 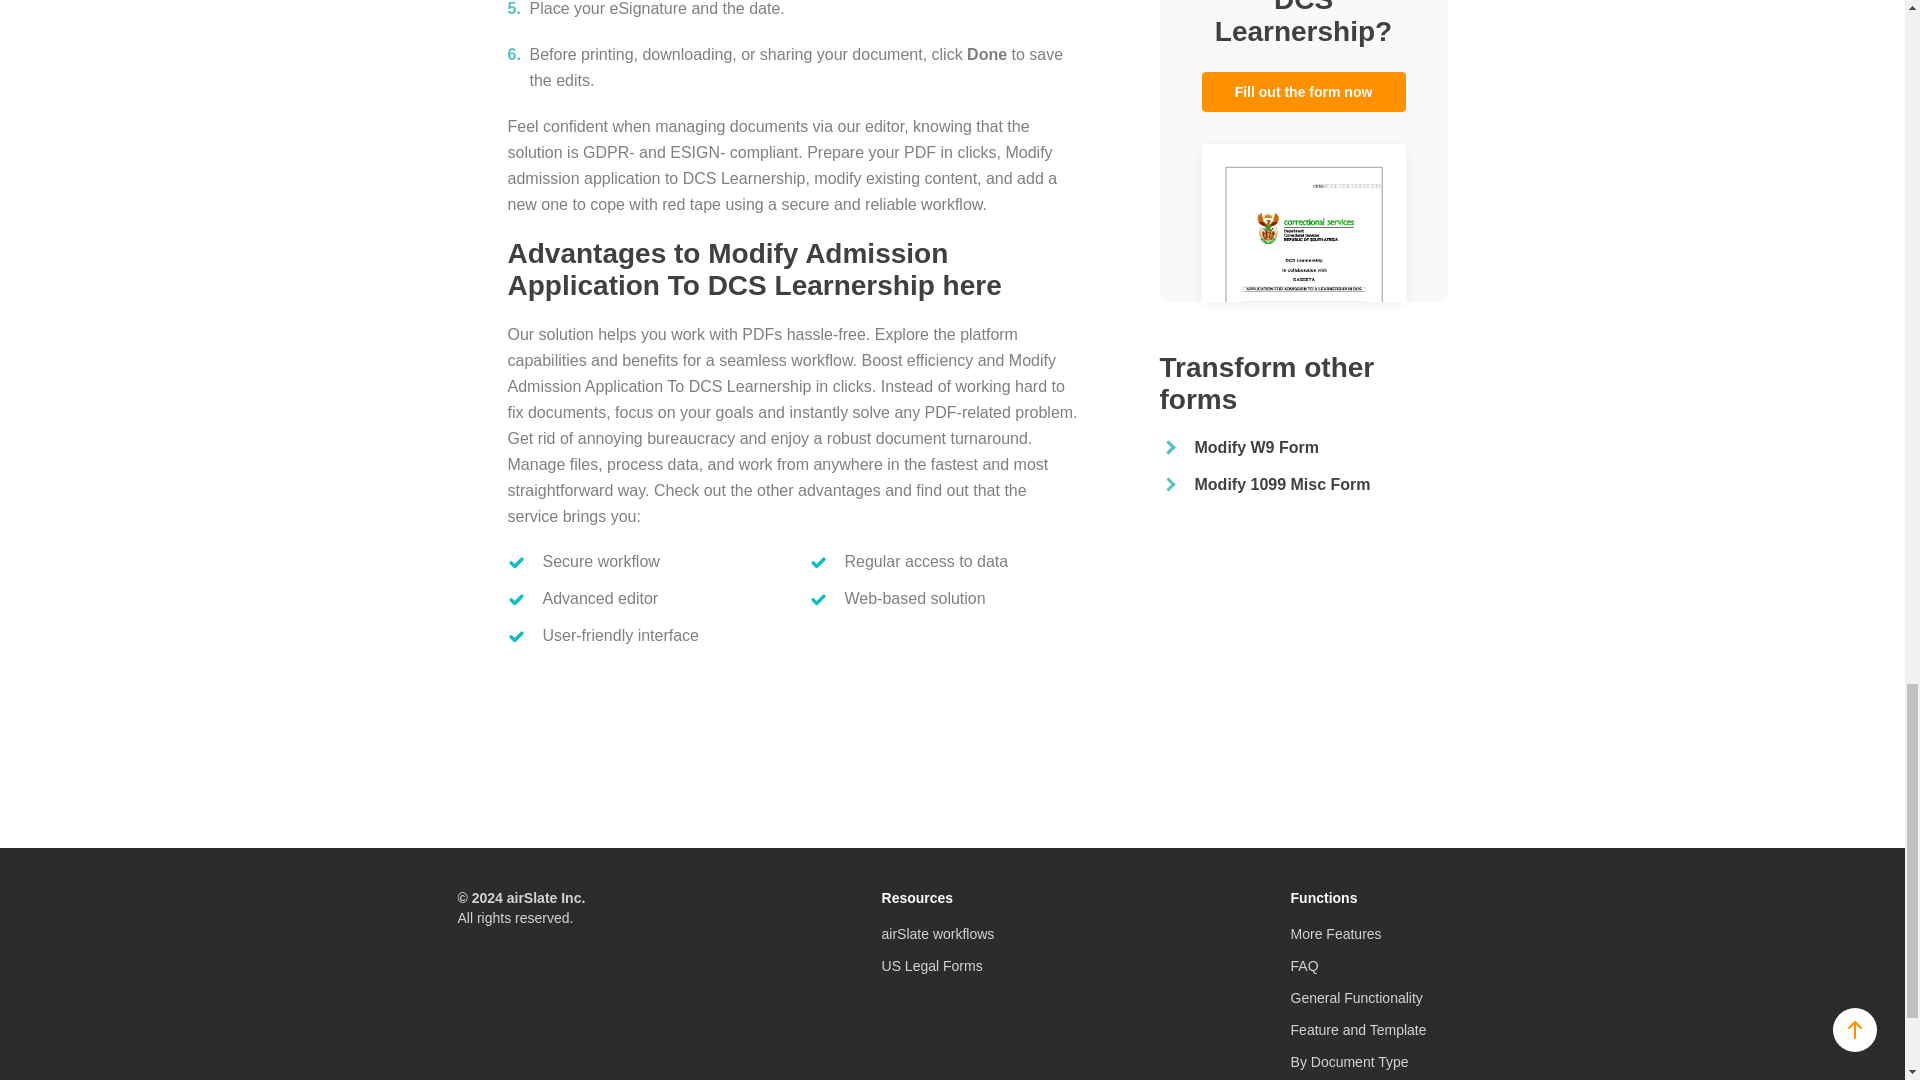 I want to click on By Document Type, so click(x=1350, y=1062).